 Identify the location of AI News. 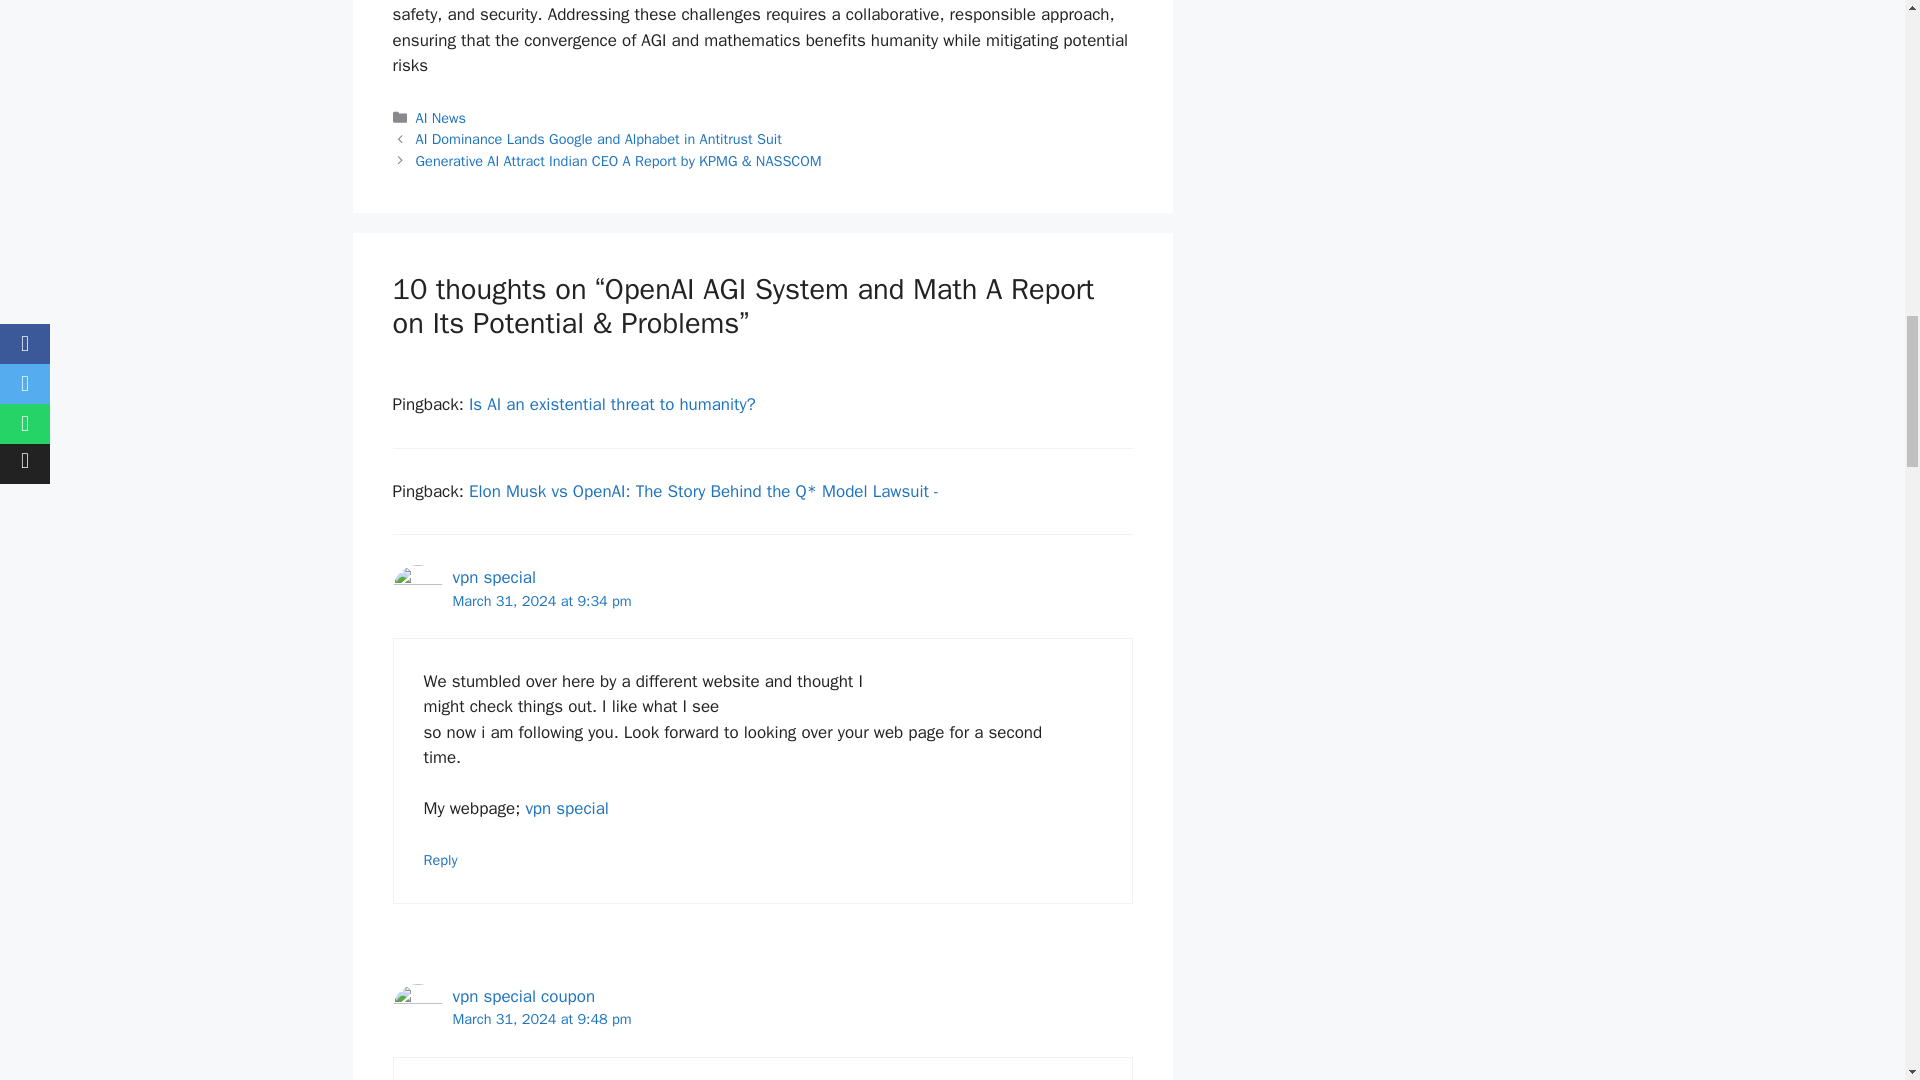
(441, 118).